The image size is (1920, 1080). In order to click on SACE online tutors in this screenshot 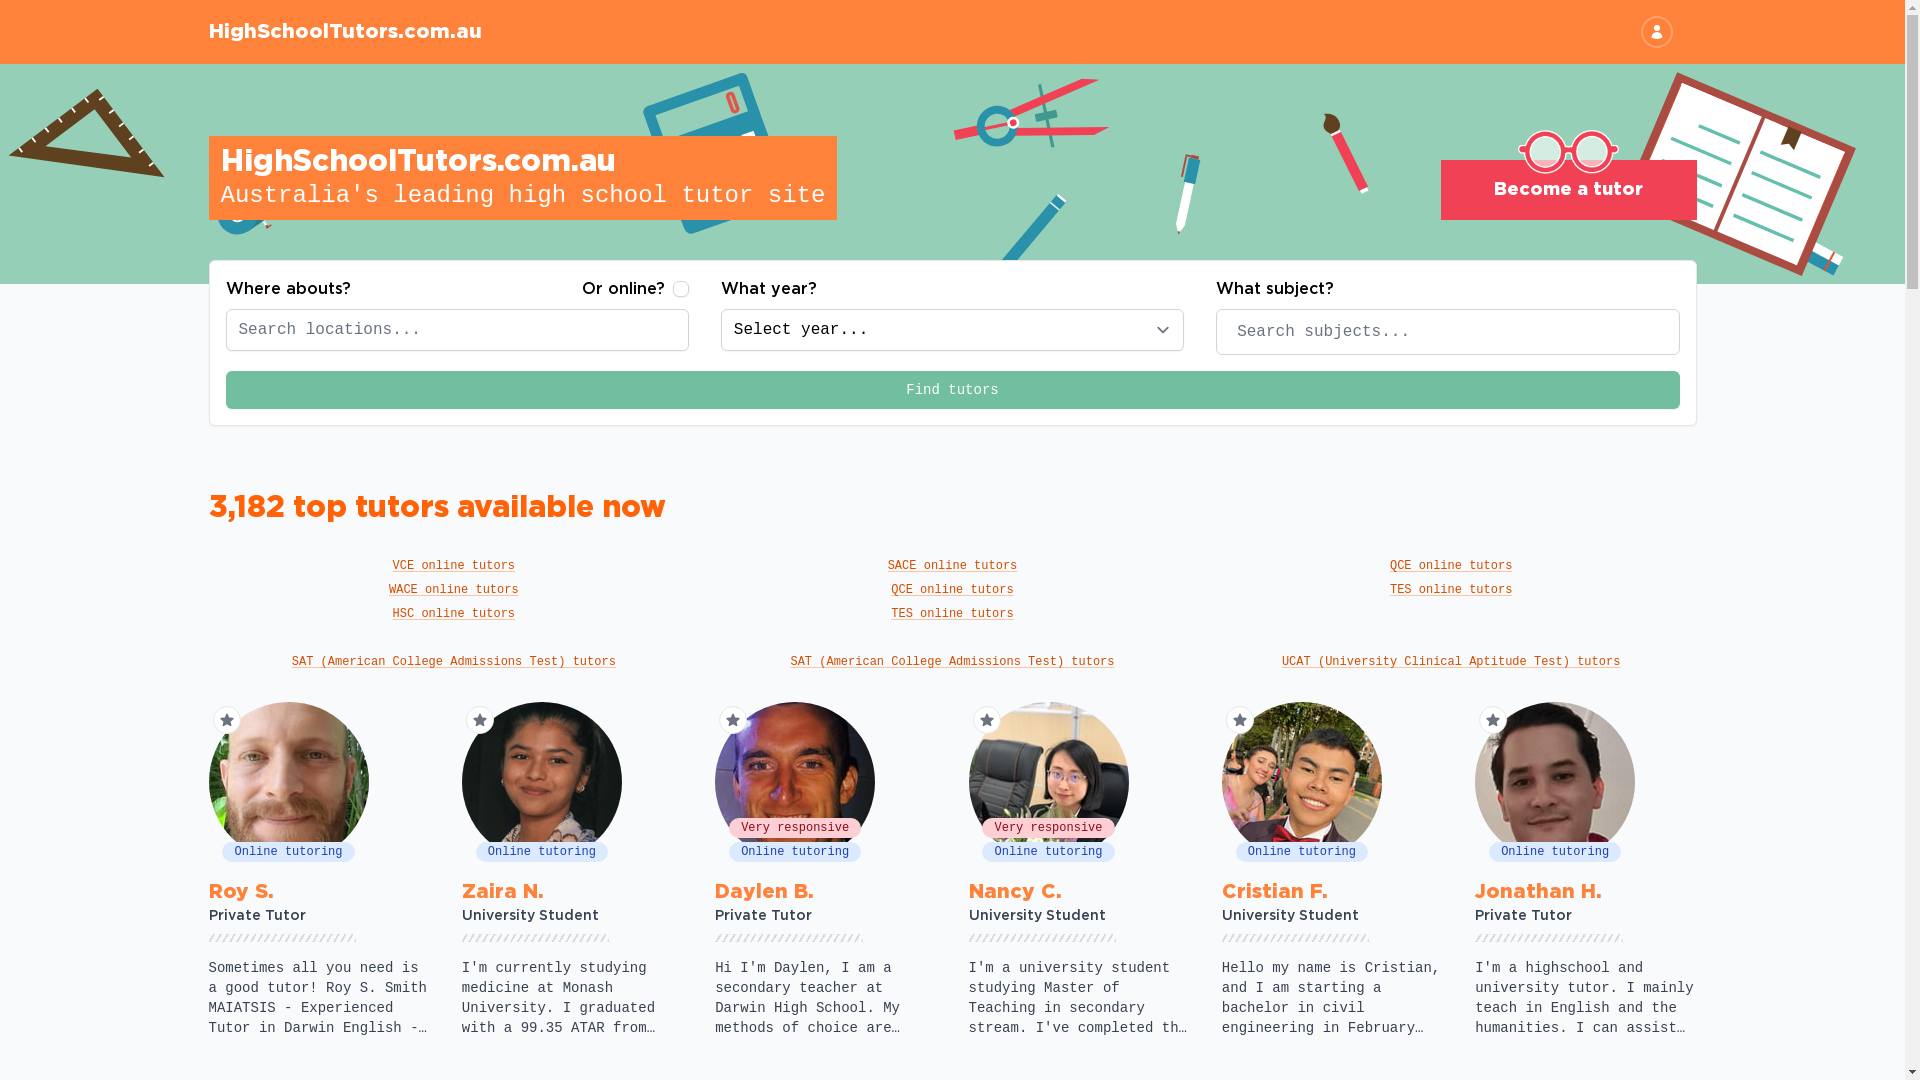, I will do `click(952, 566)`.